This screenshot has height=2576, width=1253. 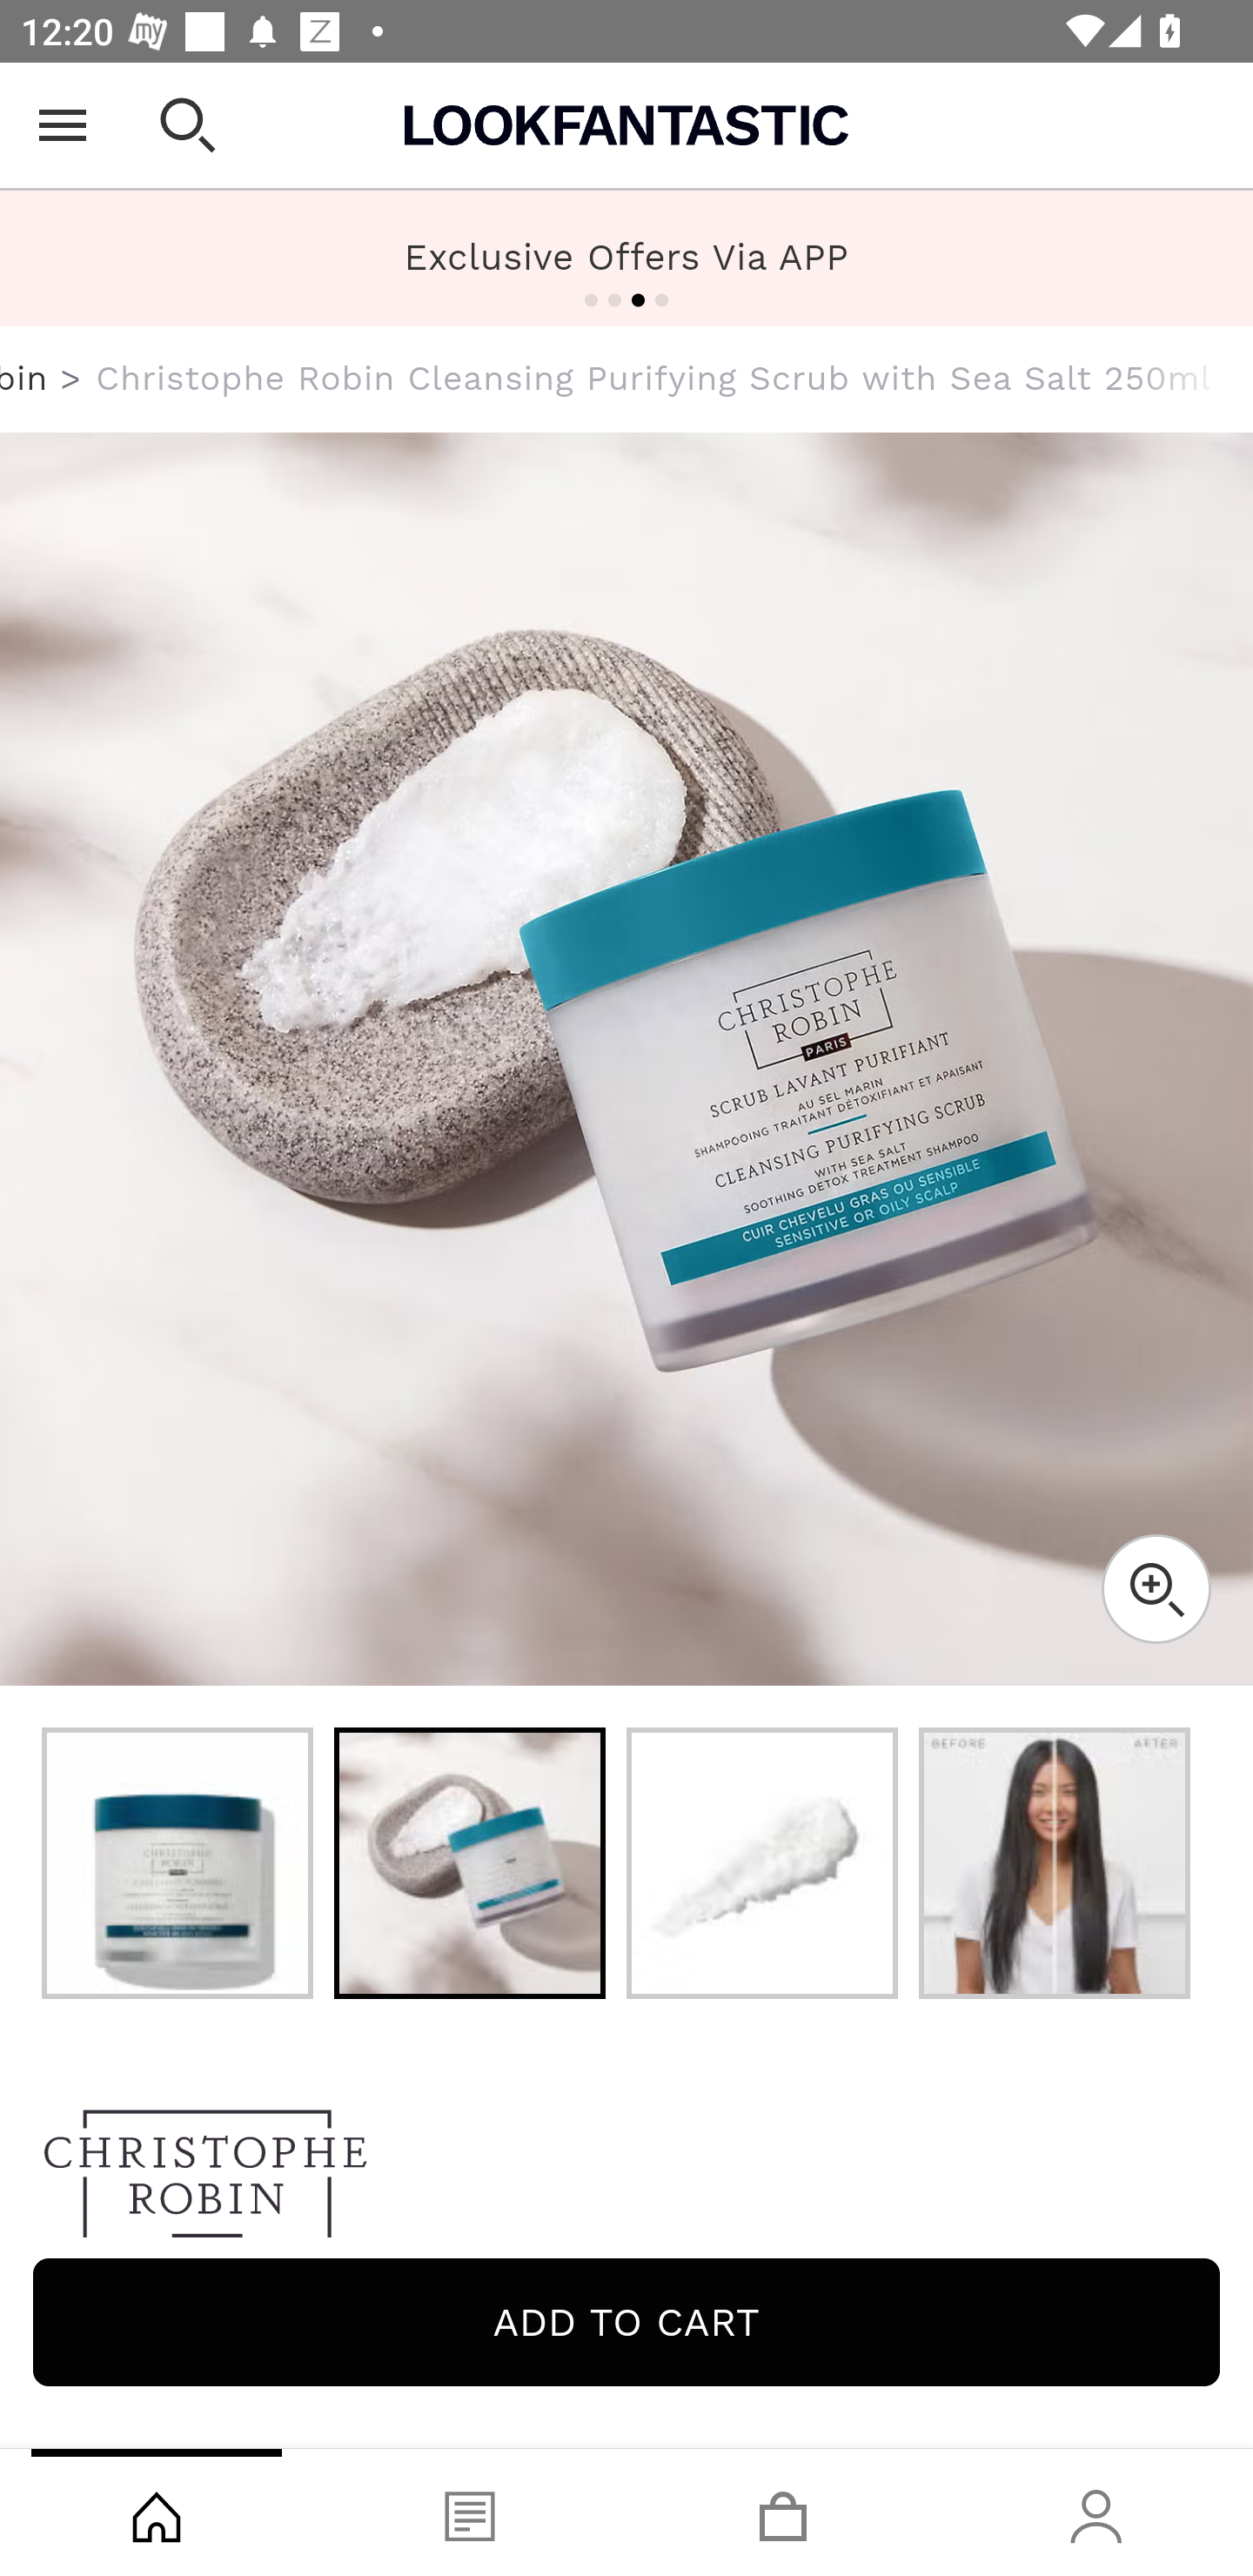 I want to click on Add to cart, so click(x=626, y=2322).